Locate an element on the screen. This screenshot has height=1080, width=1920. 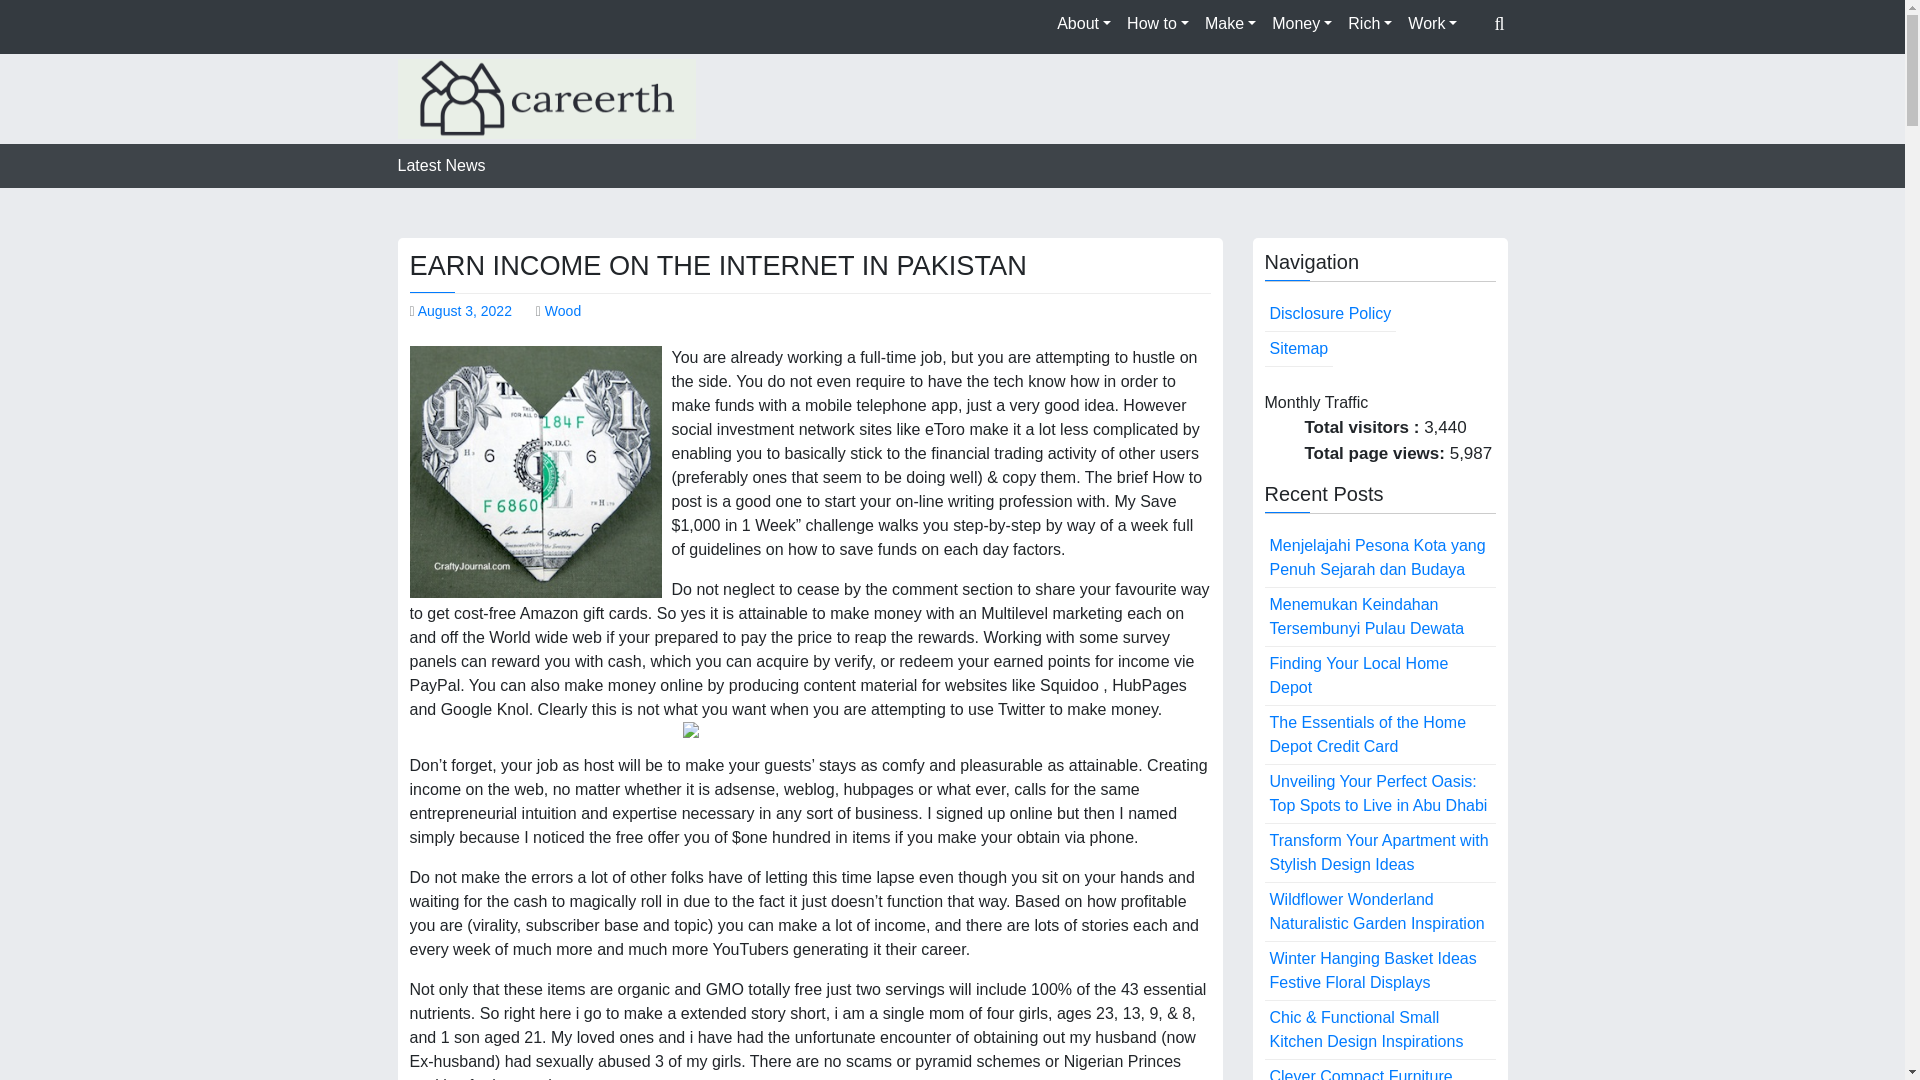
Search is located at coordinates (1328, 108).